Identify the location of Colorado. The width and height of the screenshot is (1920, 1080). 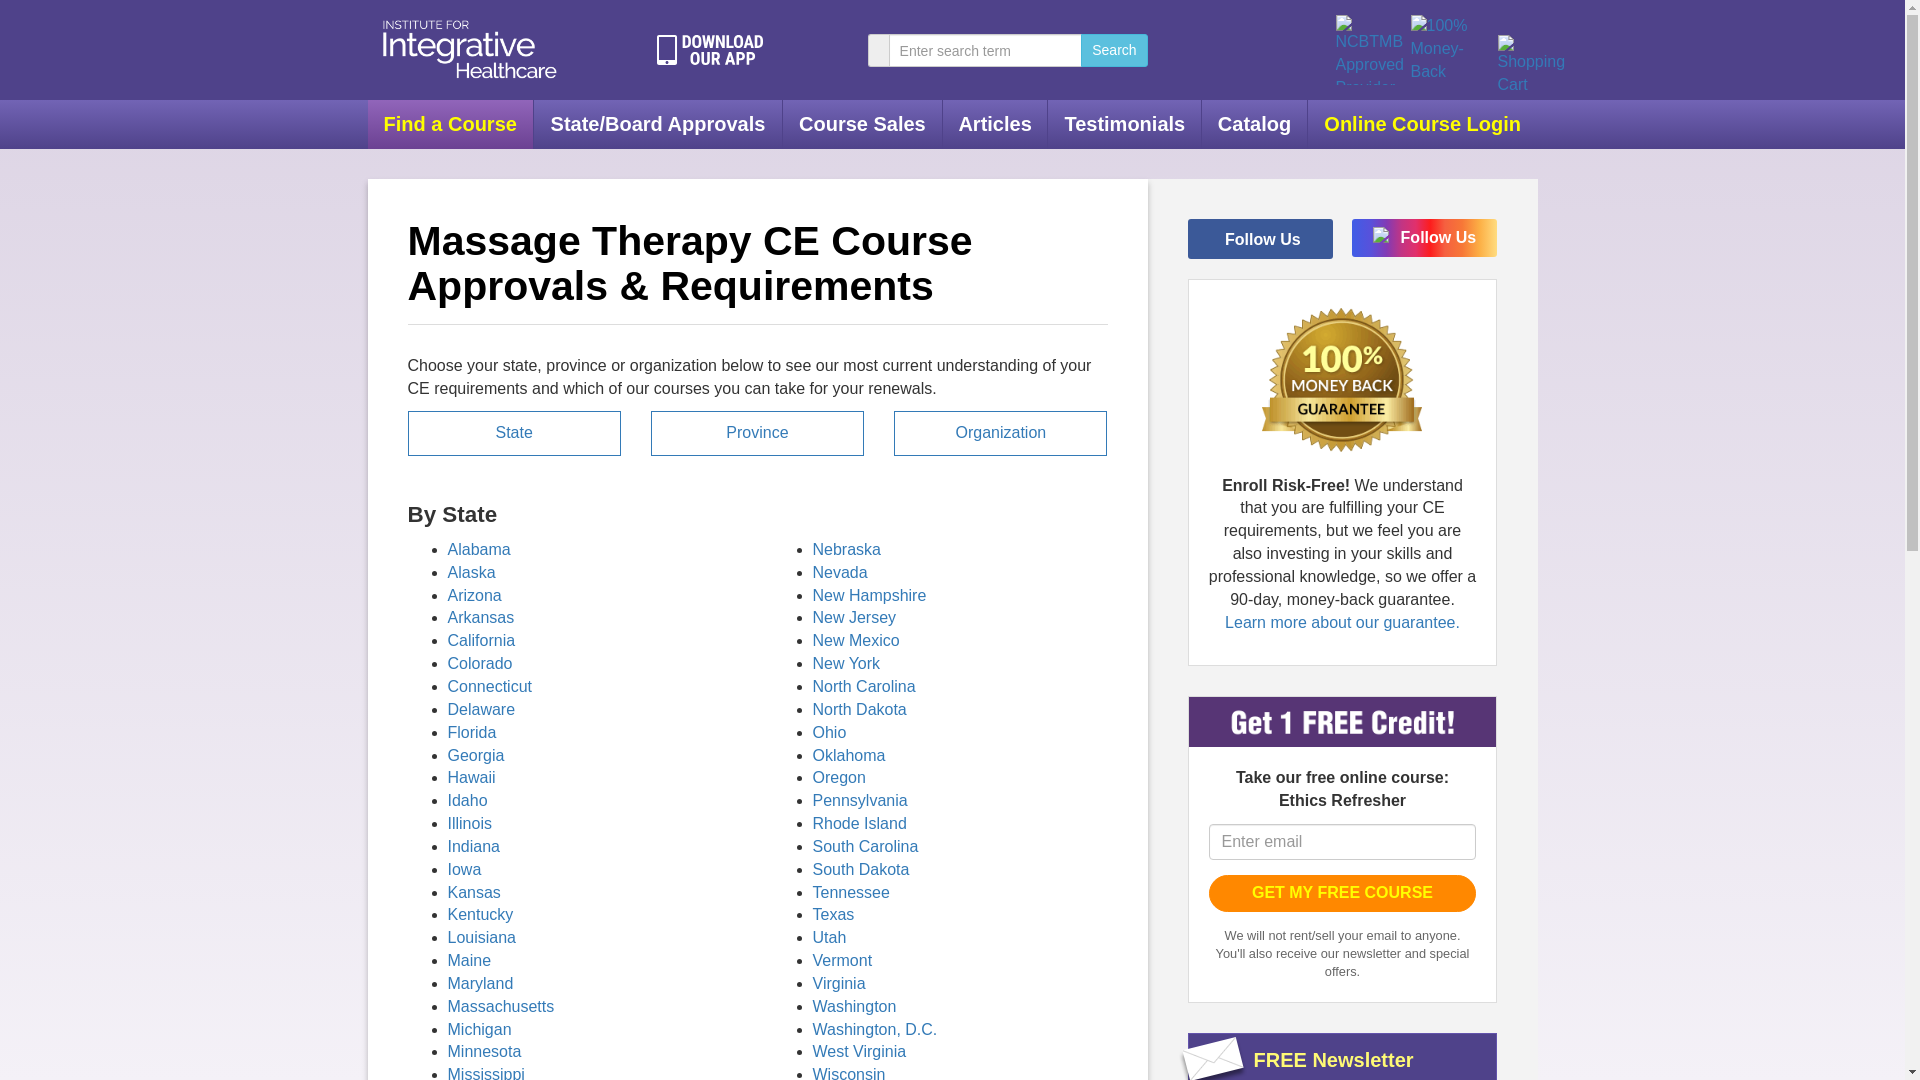
(480, 662).